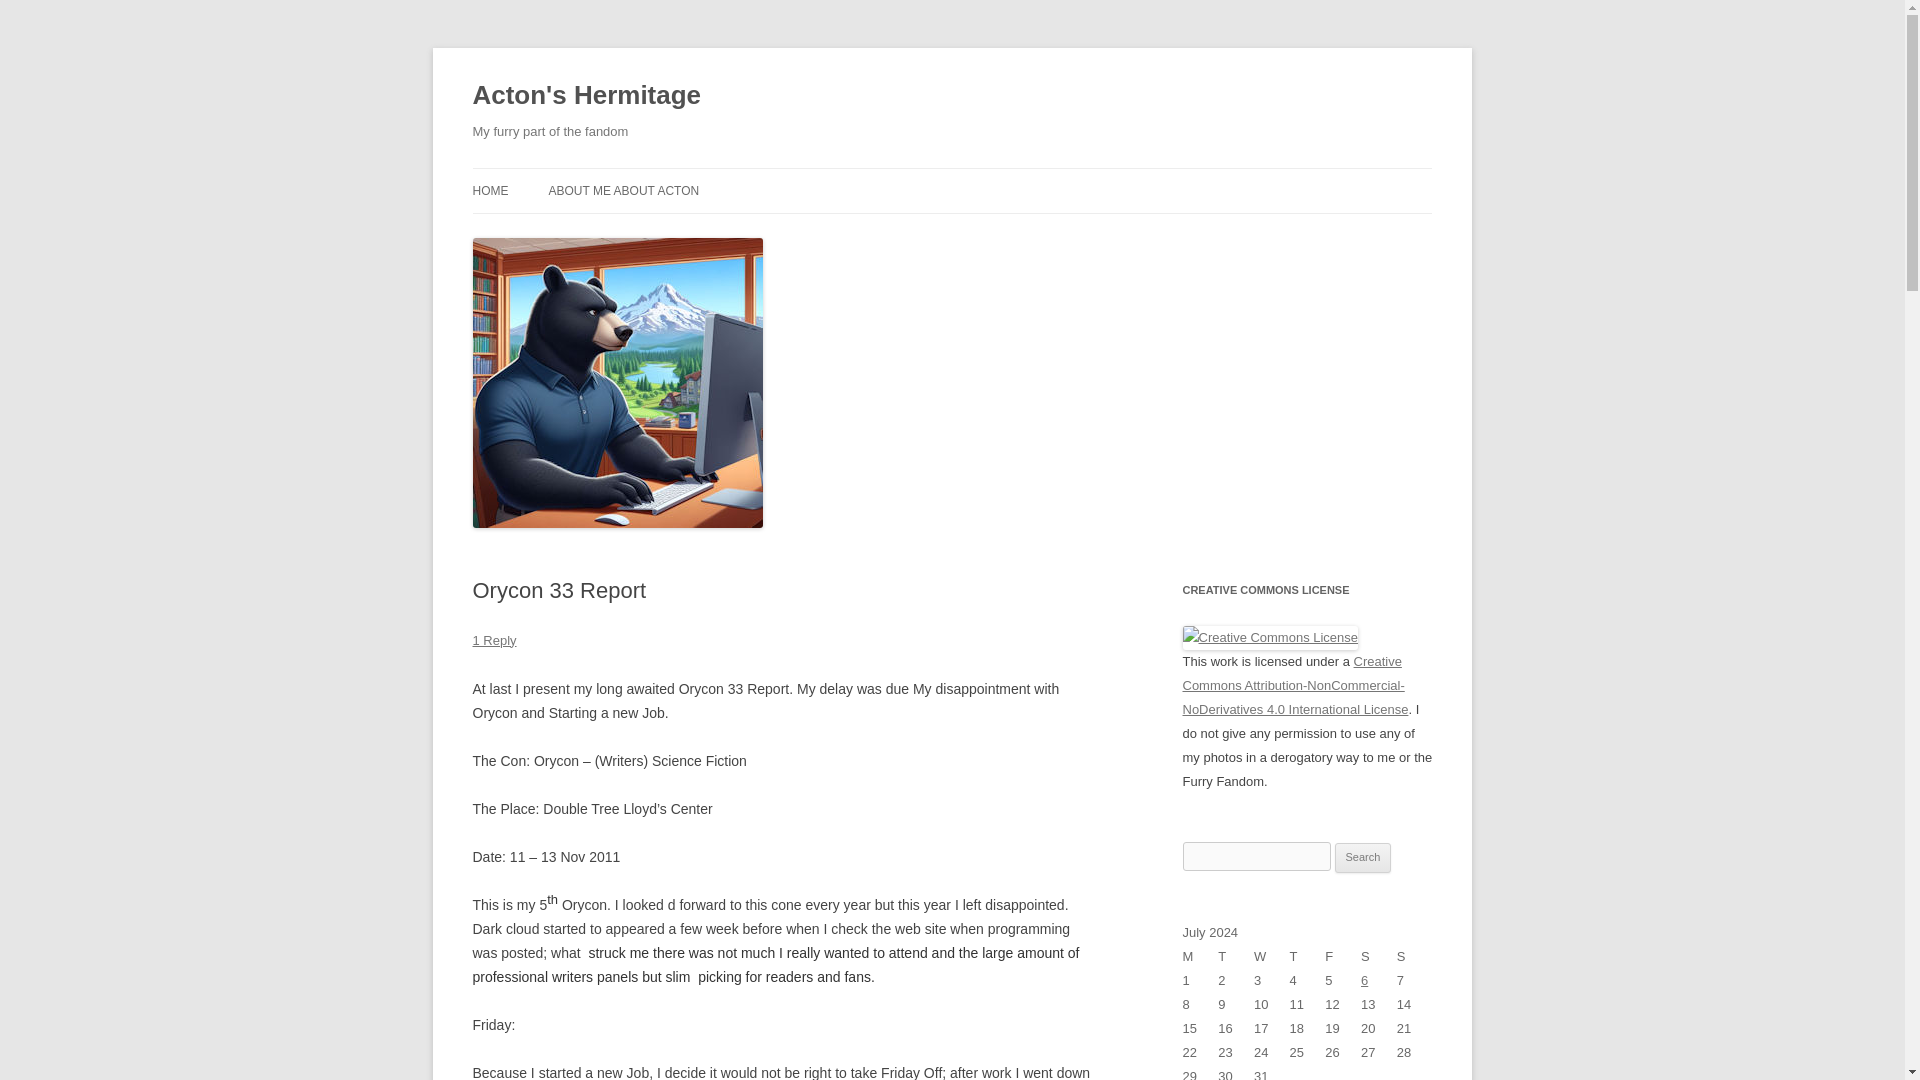 The width and height of the screenshot is (1920, 1080). I want to click on ABOUT ME ABOUT ACTON, so click(622, 190).